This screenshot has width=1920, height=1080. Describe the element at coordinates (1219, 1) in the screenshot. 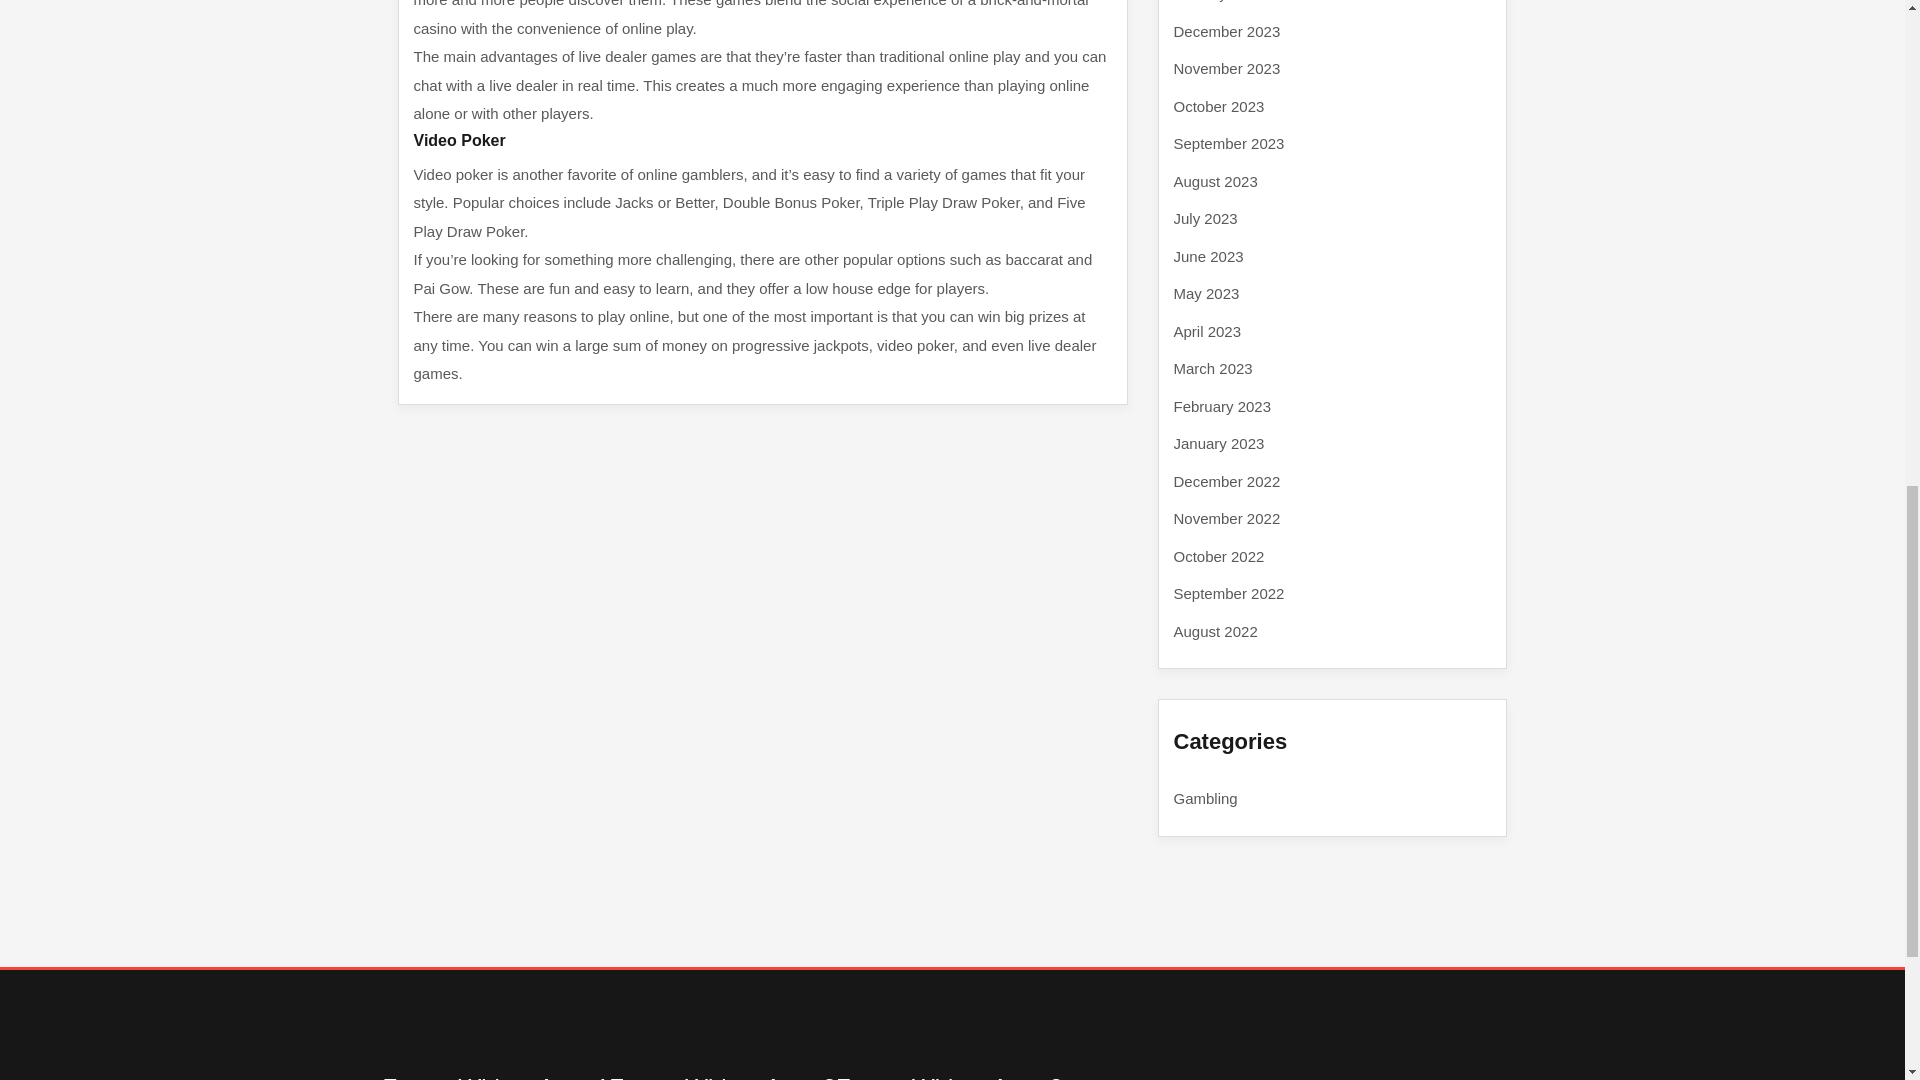

I see `January 2024` at that location.